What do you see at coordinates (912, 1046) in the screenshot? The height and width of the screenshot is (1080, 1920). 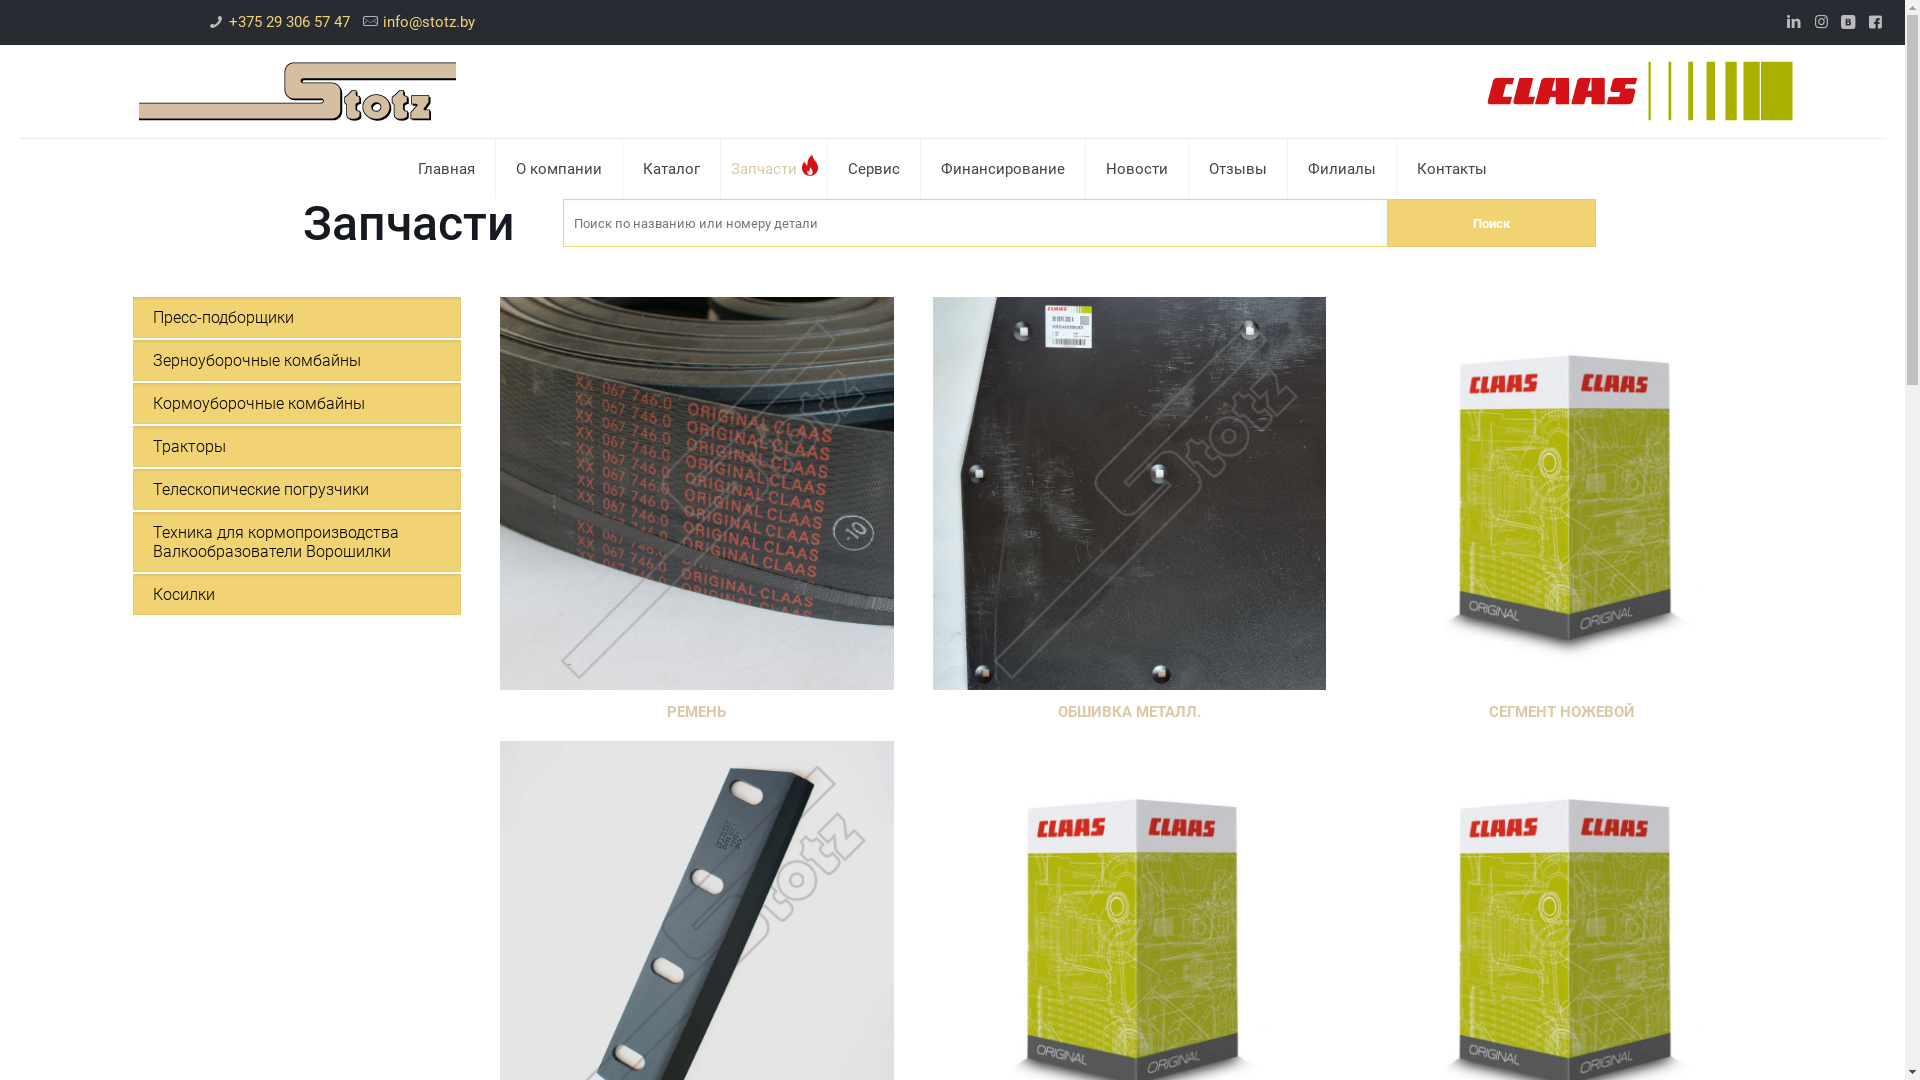 I see `LinkedIn` at bounding box center [912, 1046].